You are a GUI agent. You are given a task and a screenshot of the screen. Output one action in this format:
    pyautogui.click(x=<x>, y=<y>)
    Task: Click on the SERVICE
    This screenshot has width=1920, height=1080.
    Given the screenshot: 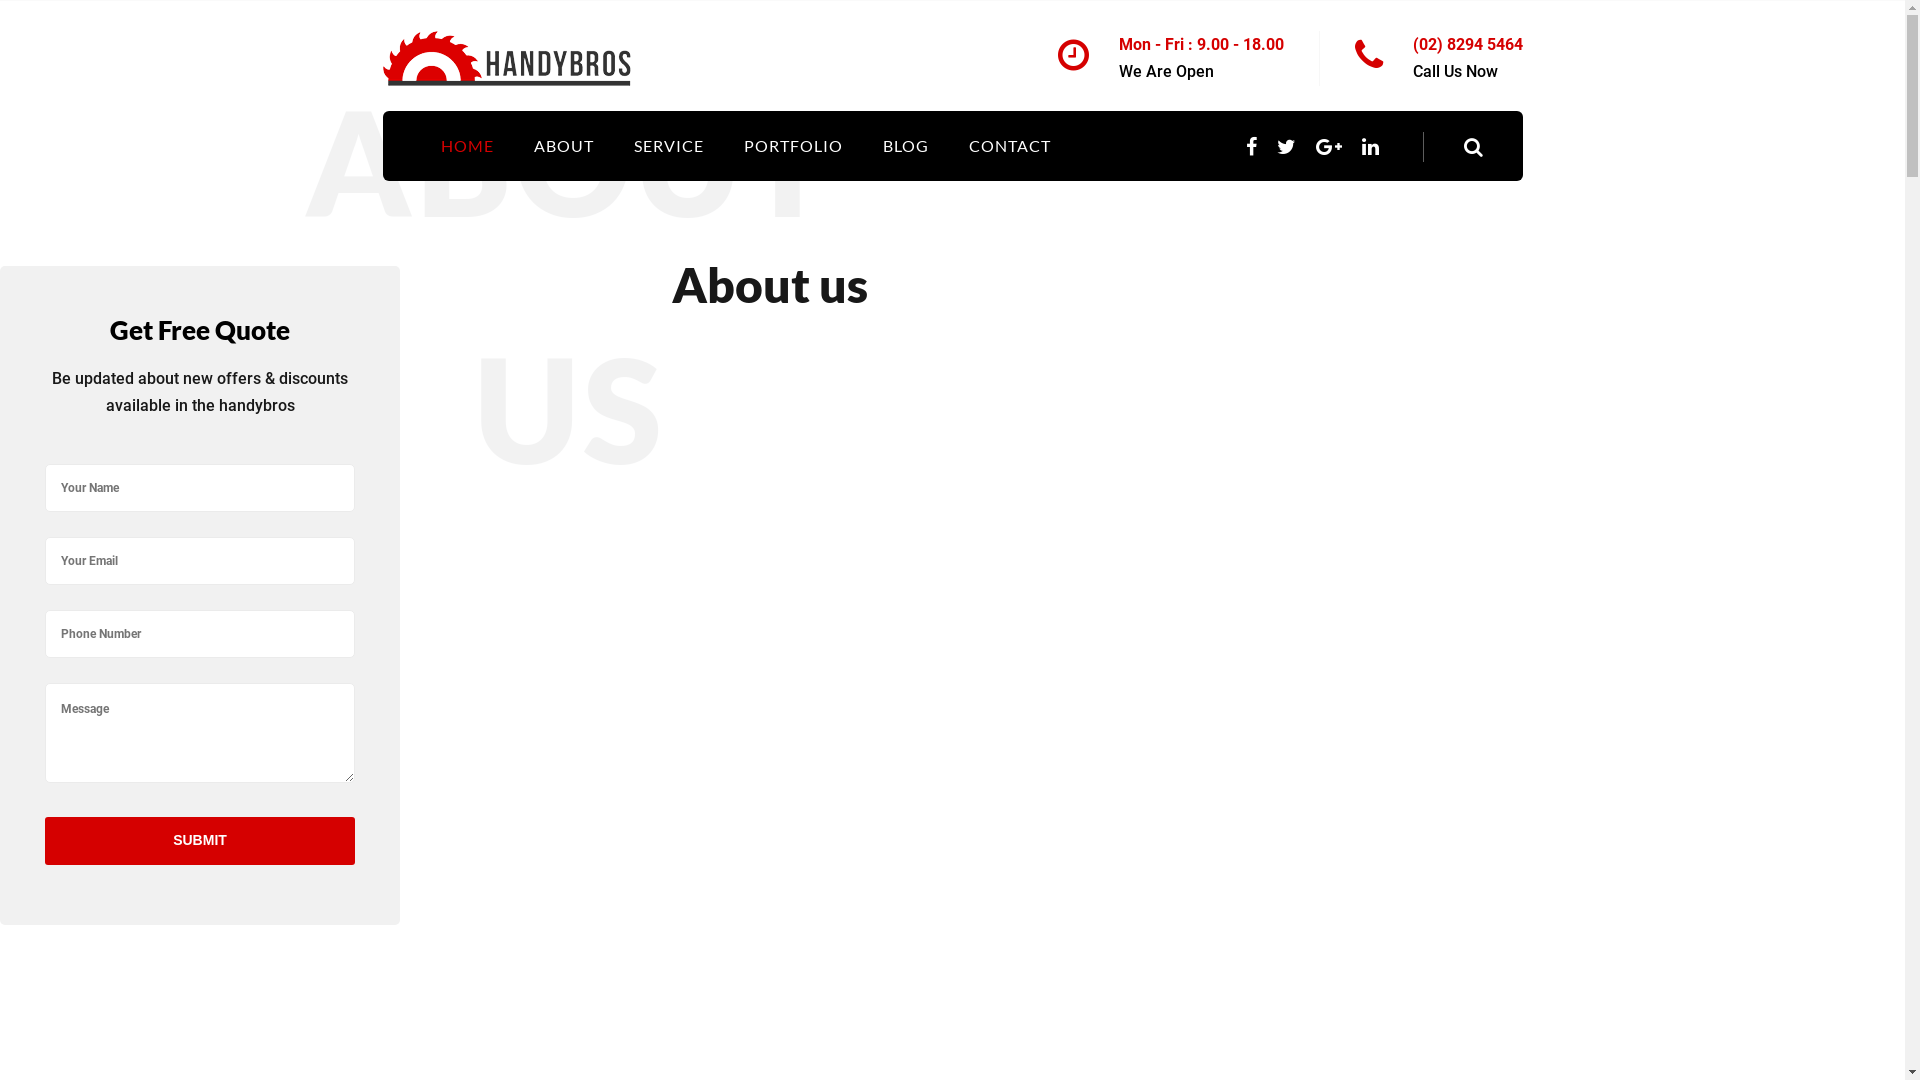 What is the action you would take?
    pyautogui.click(x=669, y=146)
    